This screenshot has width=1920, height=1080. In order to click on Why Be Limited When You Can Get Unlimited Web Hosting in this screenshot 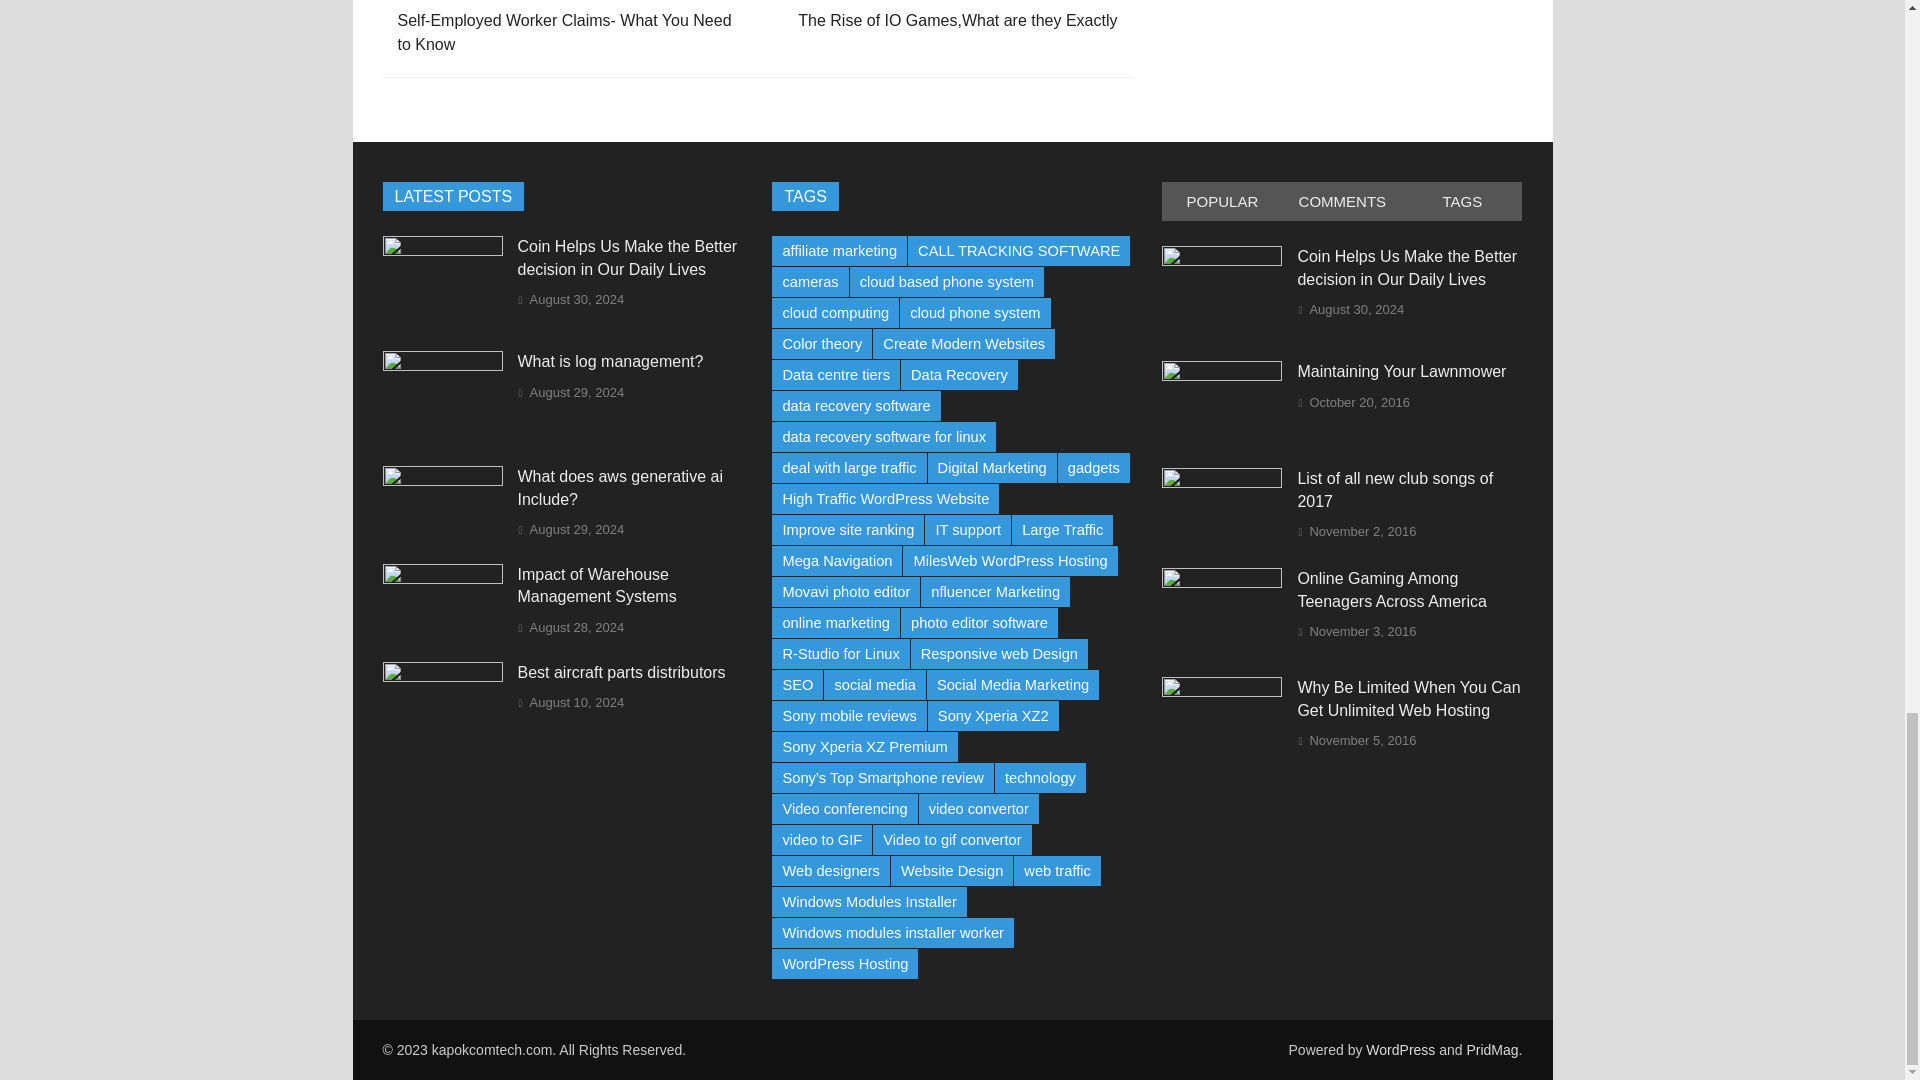, I will do `click(1222, 690)`.